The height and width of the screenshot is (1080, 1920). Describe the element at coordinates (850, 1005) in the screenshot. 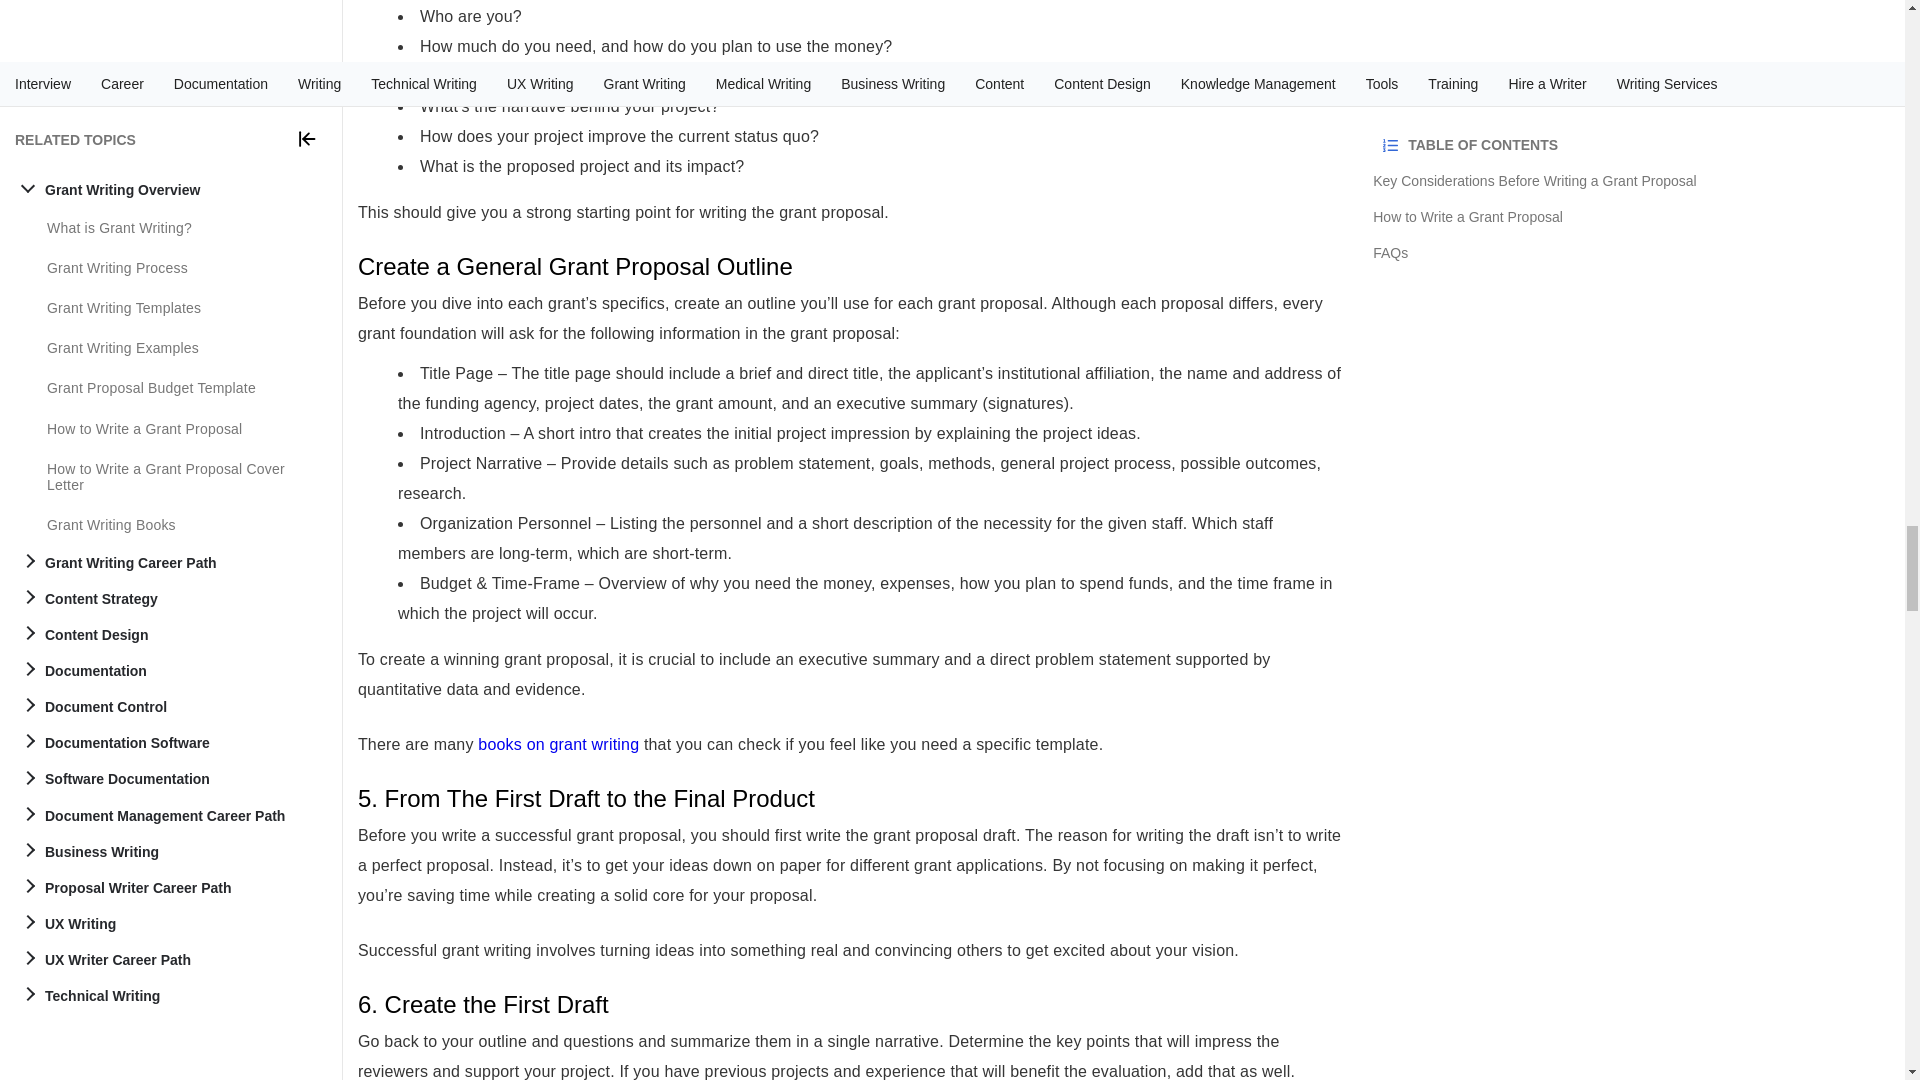

I see `6. Create the First Draft` at that location.